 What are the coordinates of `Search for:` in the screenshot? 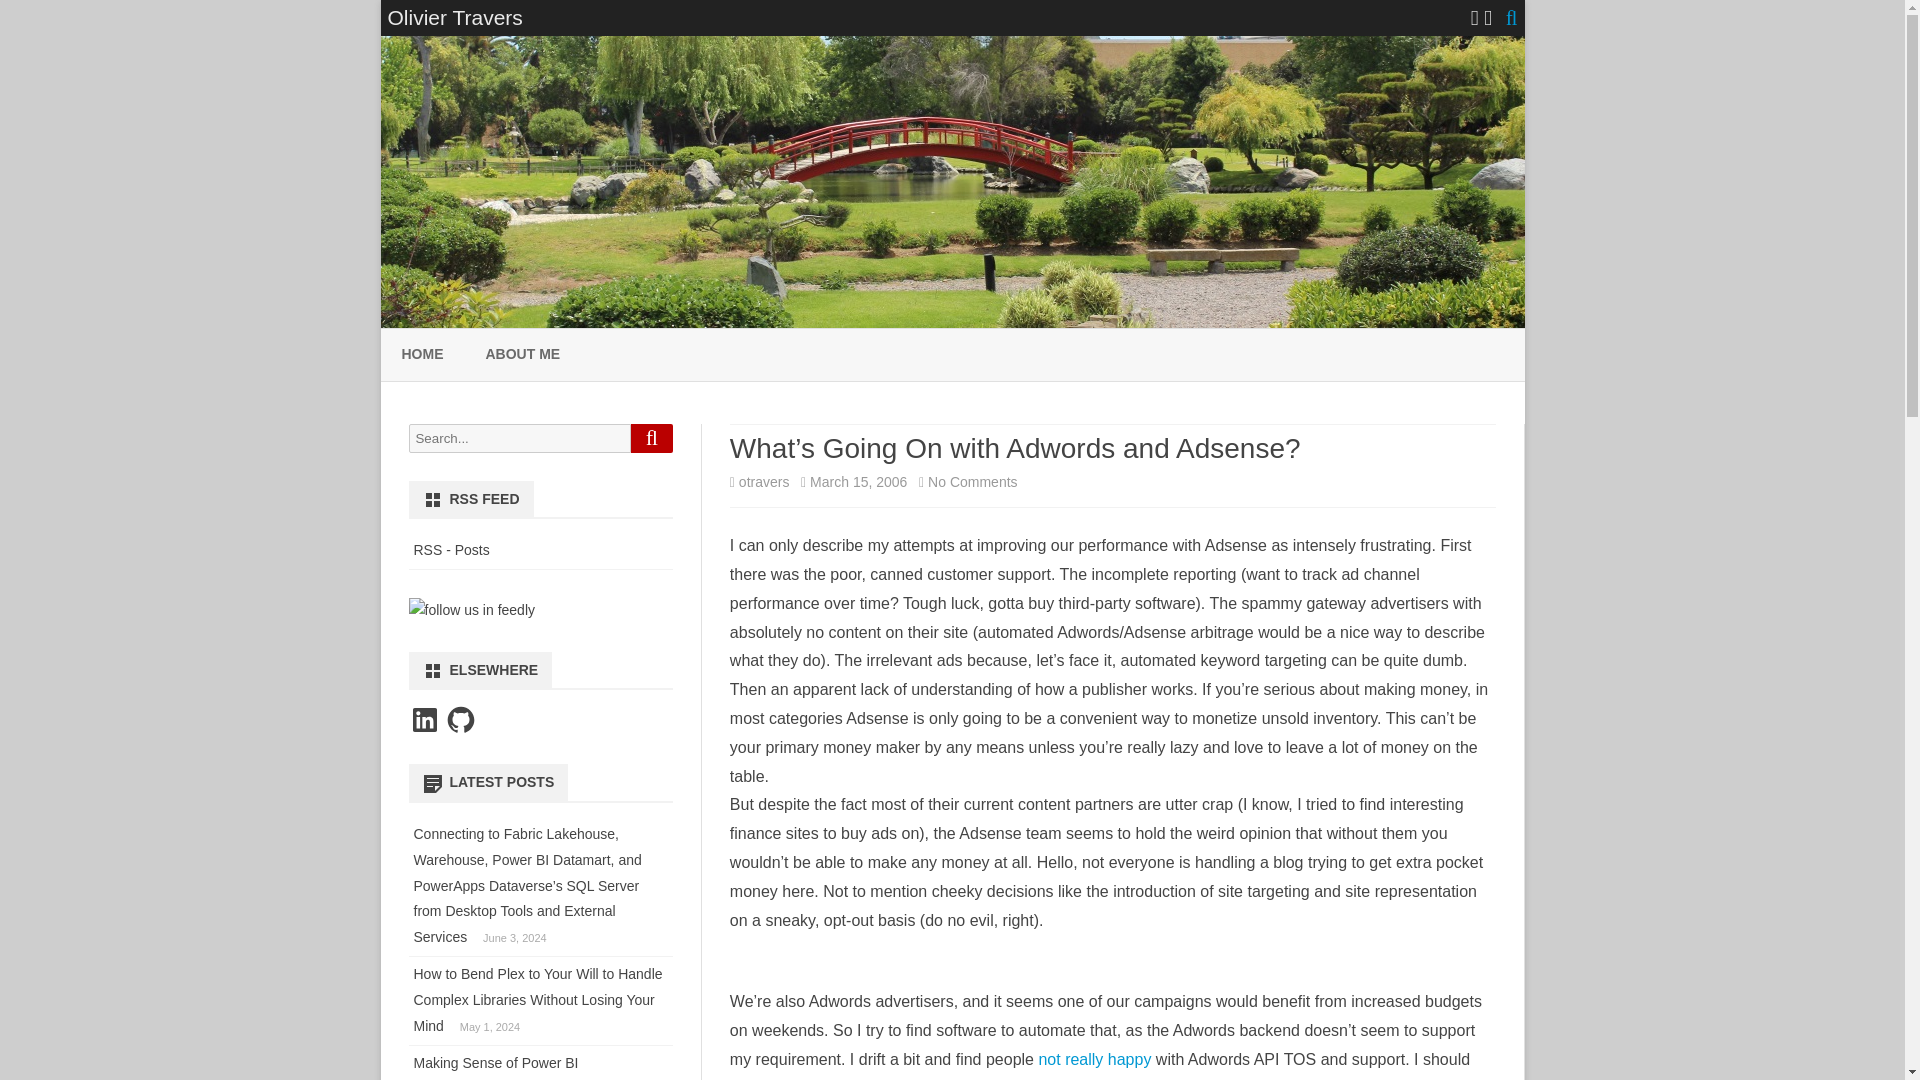 It's located at (518, 438).